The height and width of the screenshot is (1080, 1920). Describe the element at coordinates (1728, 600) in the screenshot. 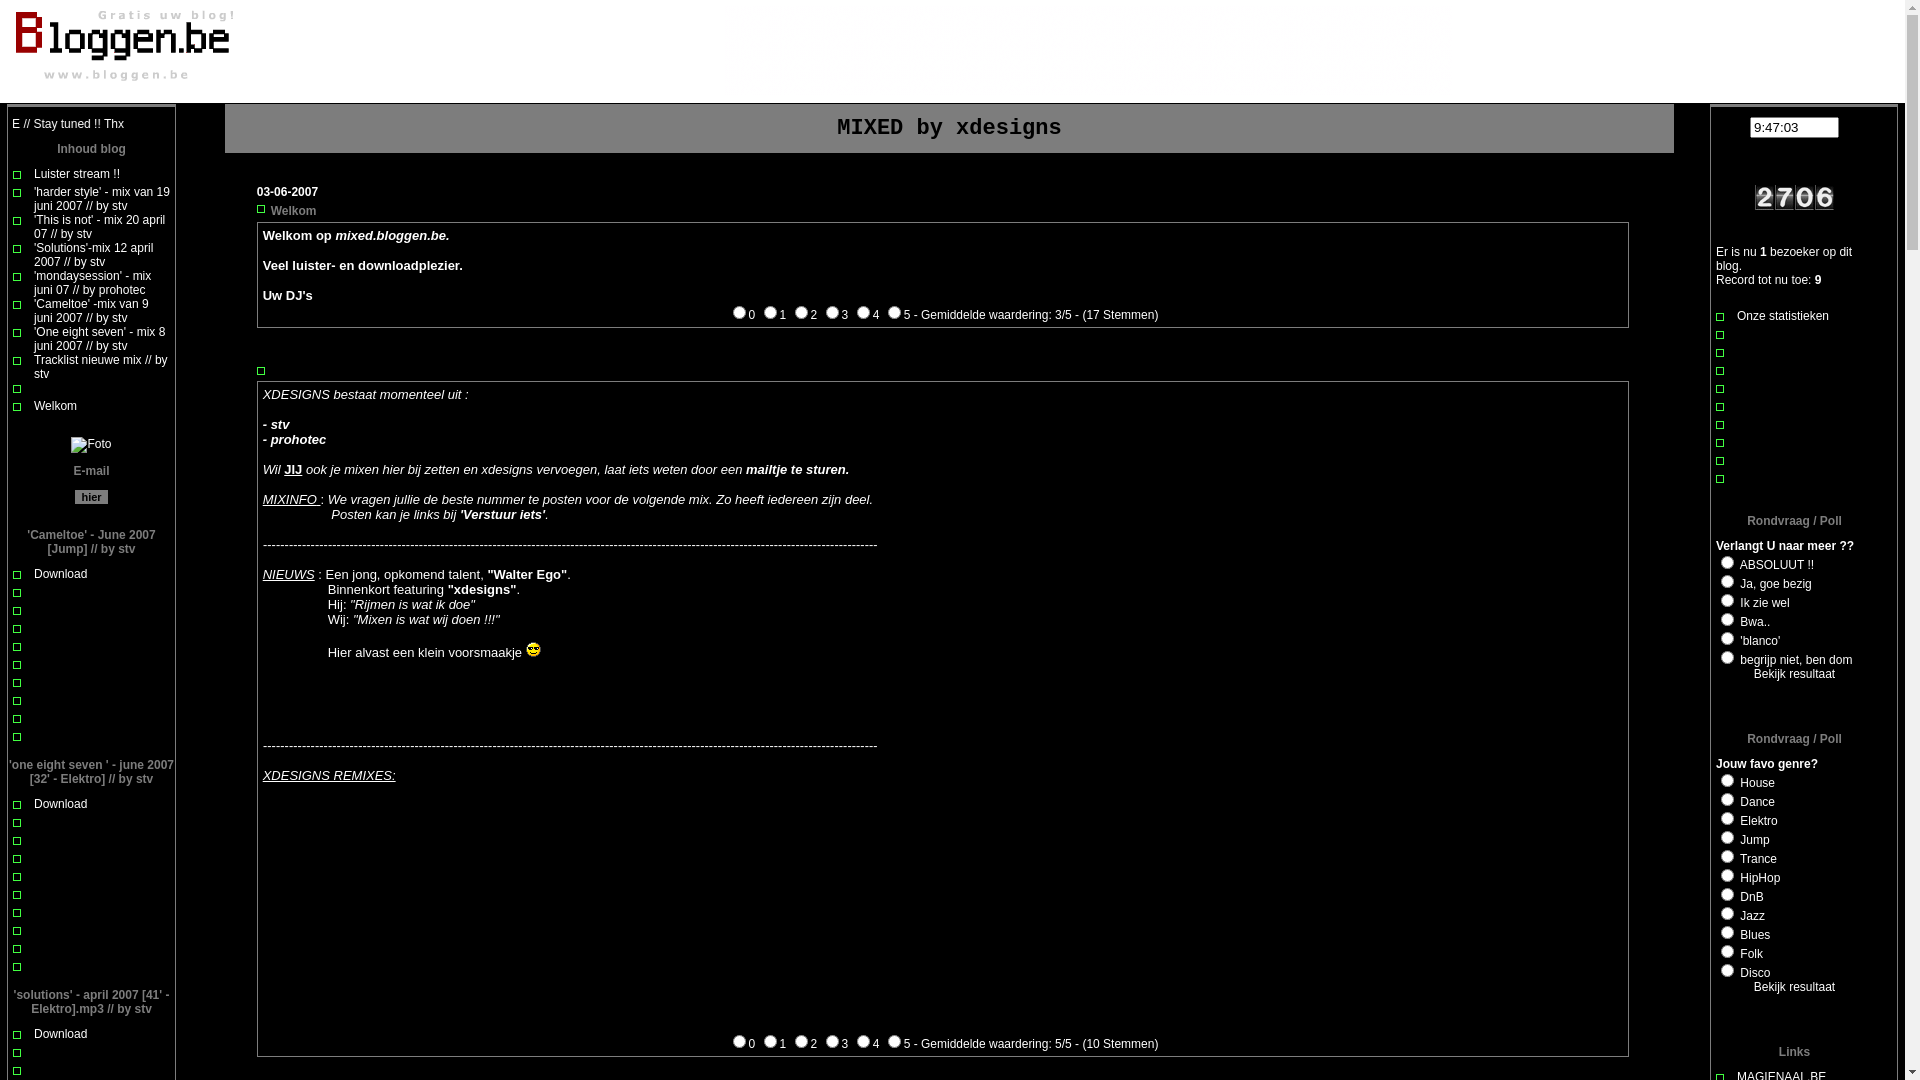

I see `A3` at that location.